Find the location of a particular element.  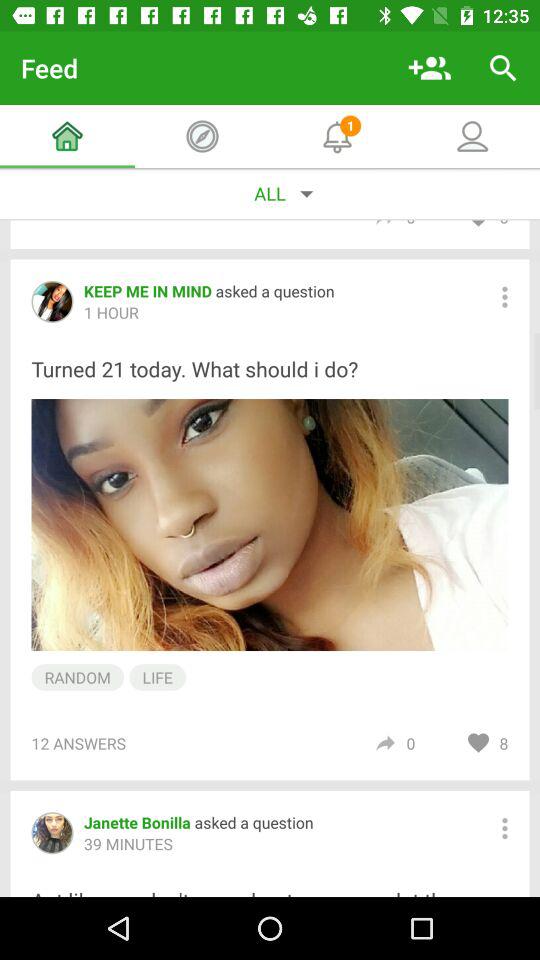

show post options is located at coordinates (504, 296).